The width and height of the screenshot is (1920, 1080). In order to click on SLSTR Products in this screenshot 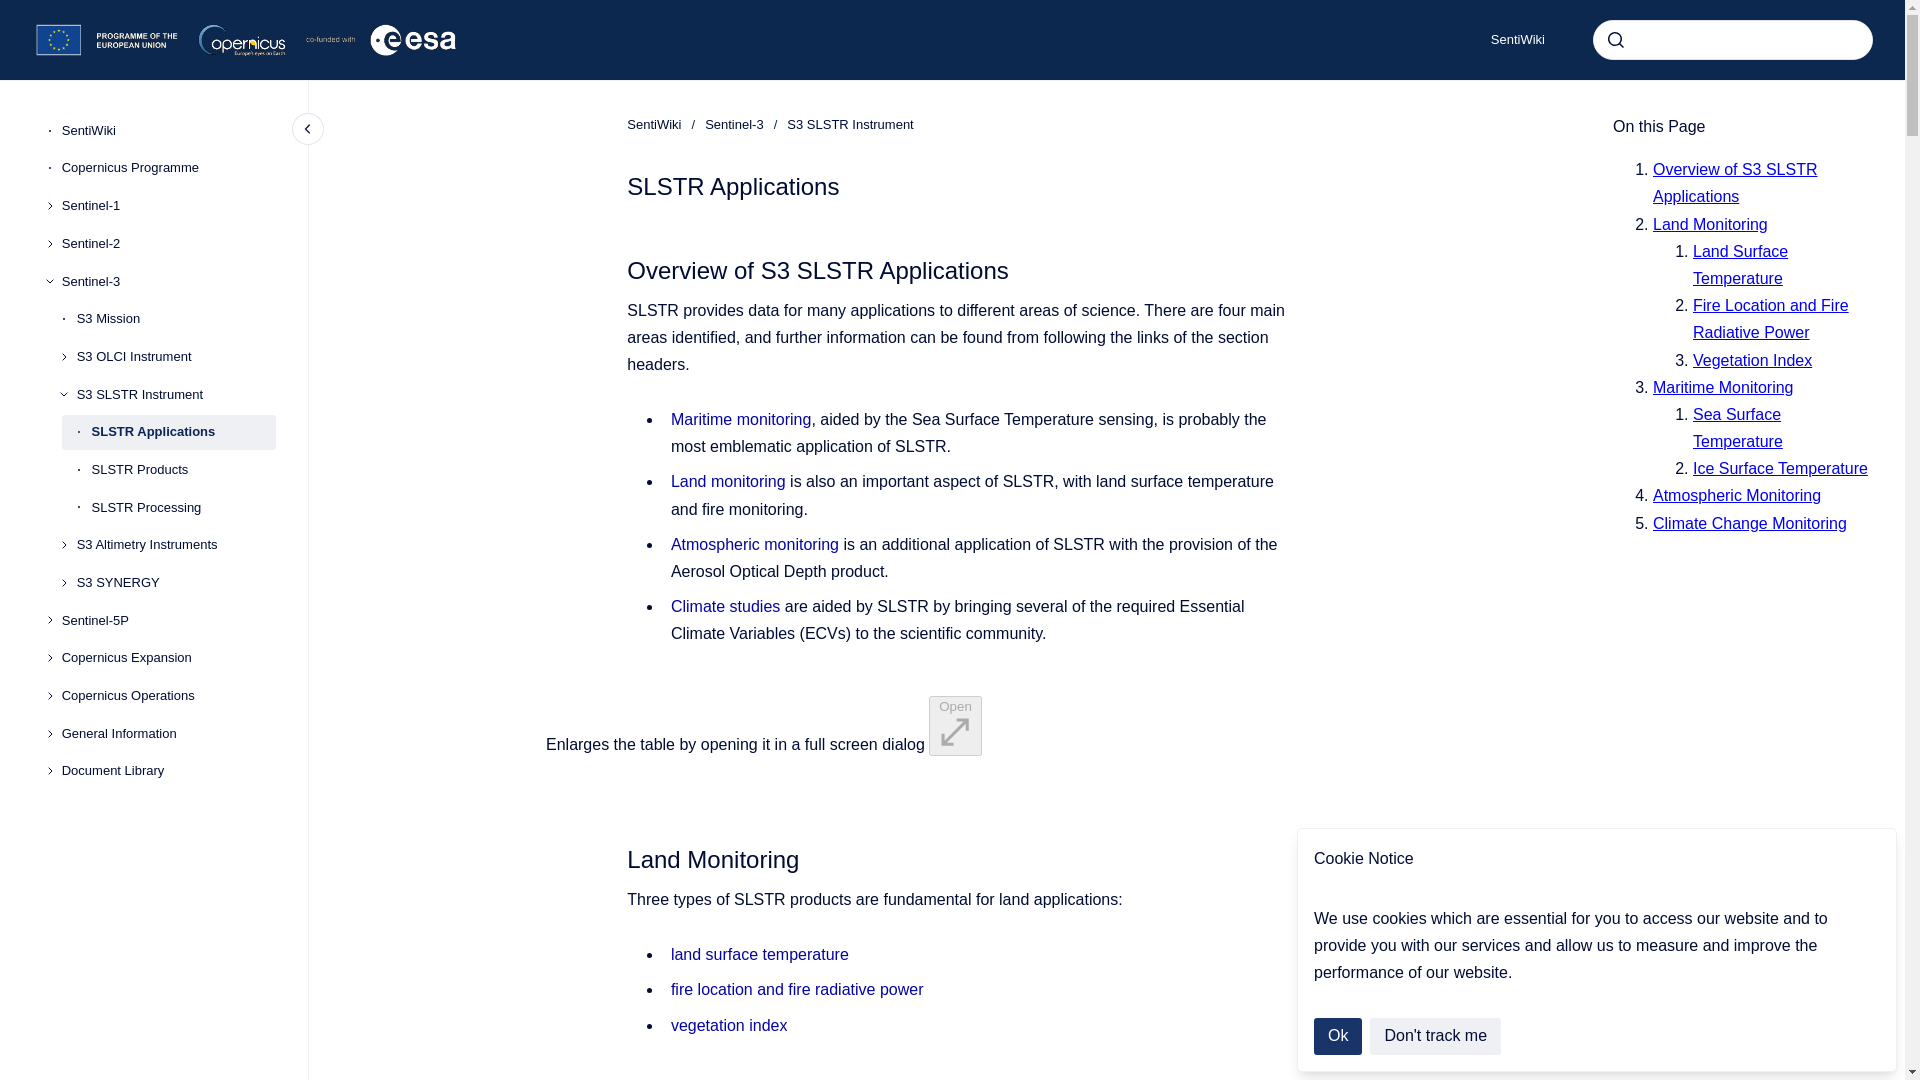, I will do `click(184, 470)`.